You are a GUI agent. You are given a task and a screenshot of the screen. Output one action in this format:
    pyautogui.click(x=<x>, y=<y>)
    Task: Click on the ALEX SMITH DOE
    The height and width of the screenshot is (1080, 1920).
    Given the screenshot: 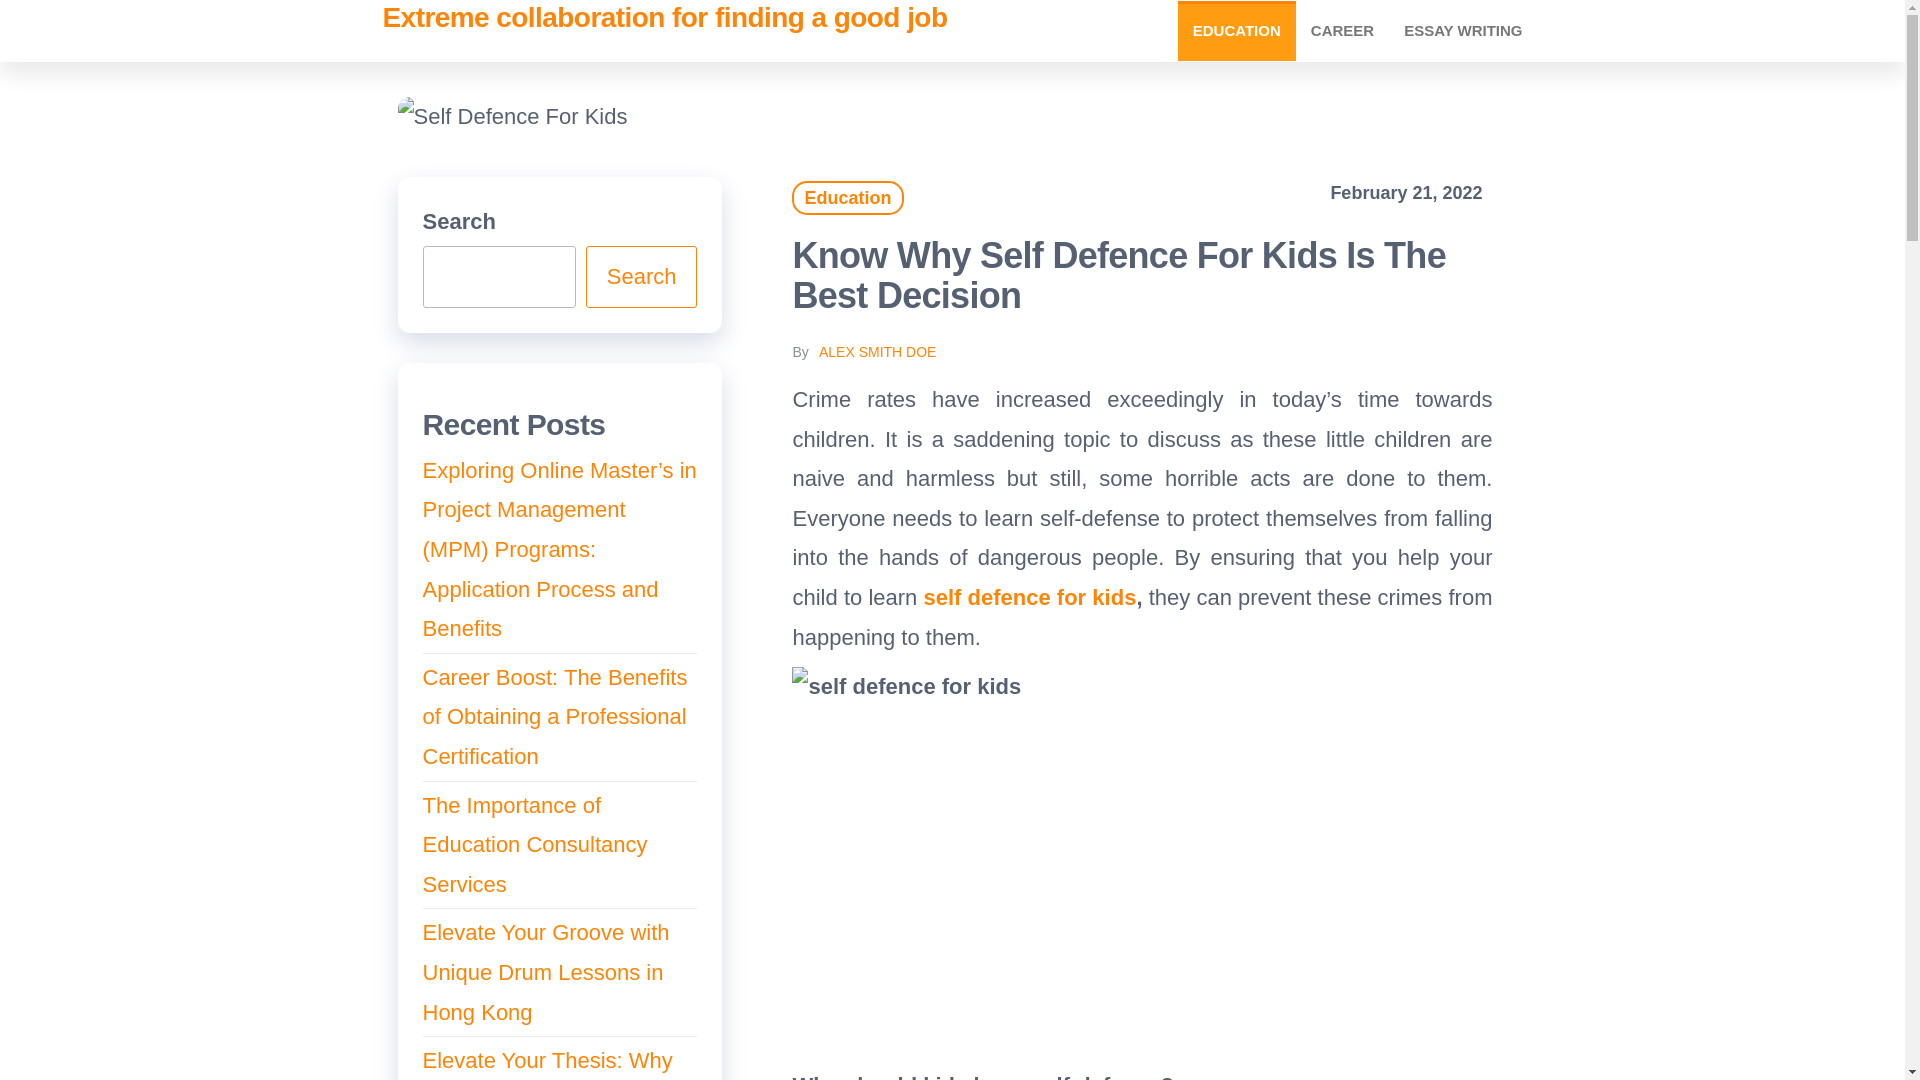 What is the action you would take?
    pyautogui.click(x=878, y=352)
    